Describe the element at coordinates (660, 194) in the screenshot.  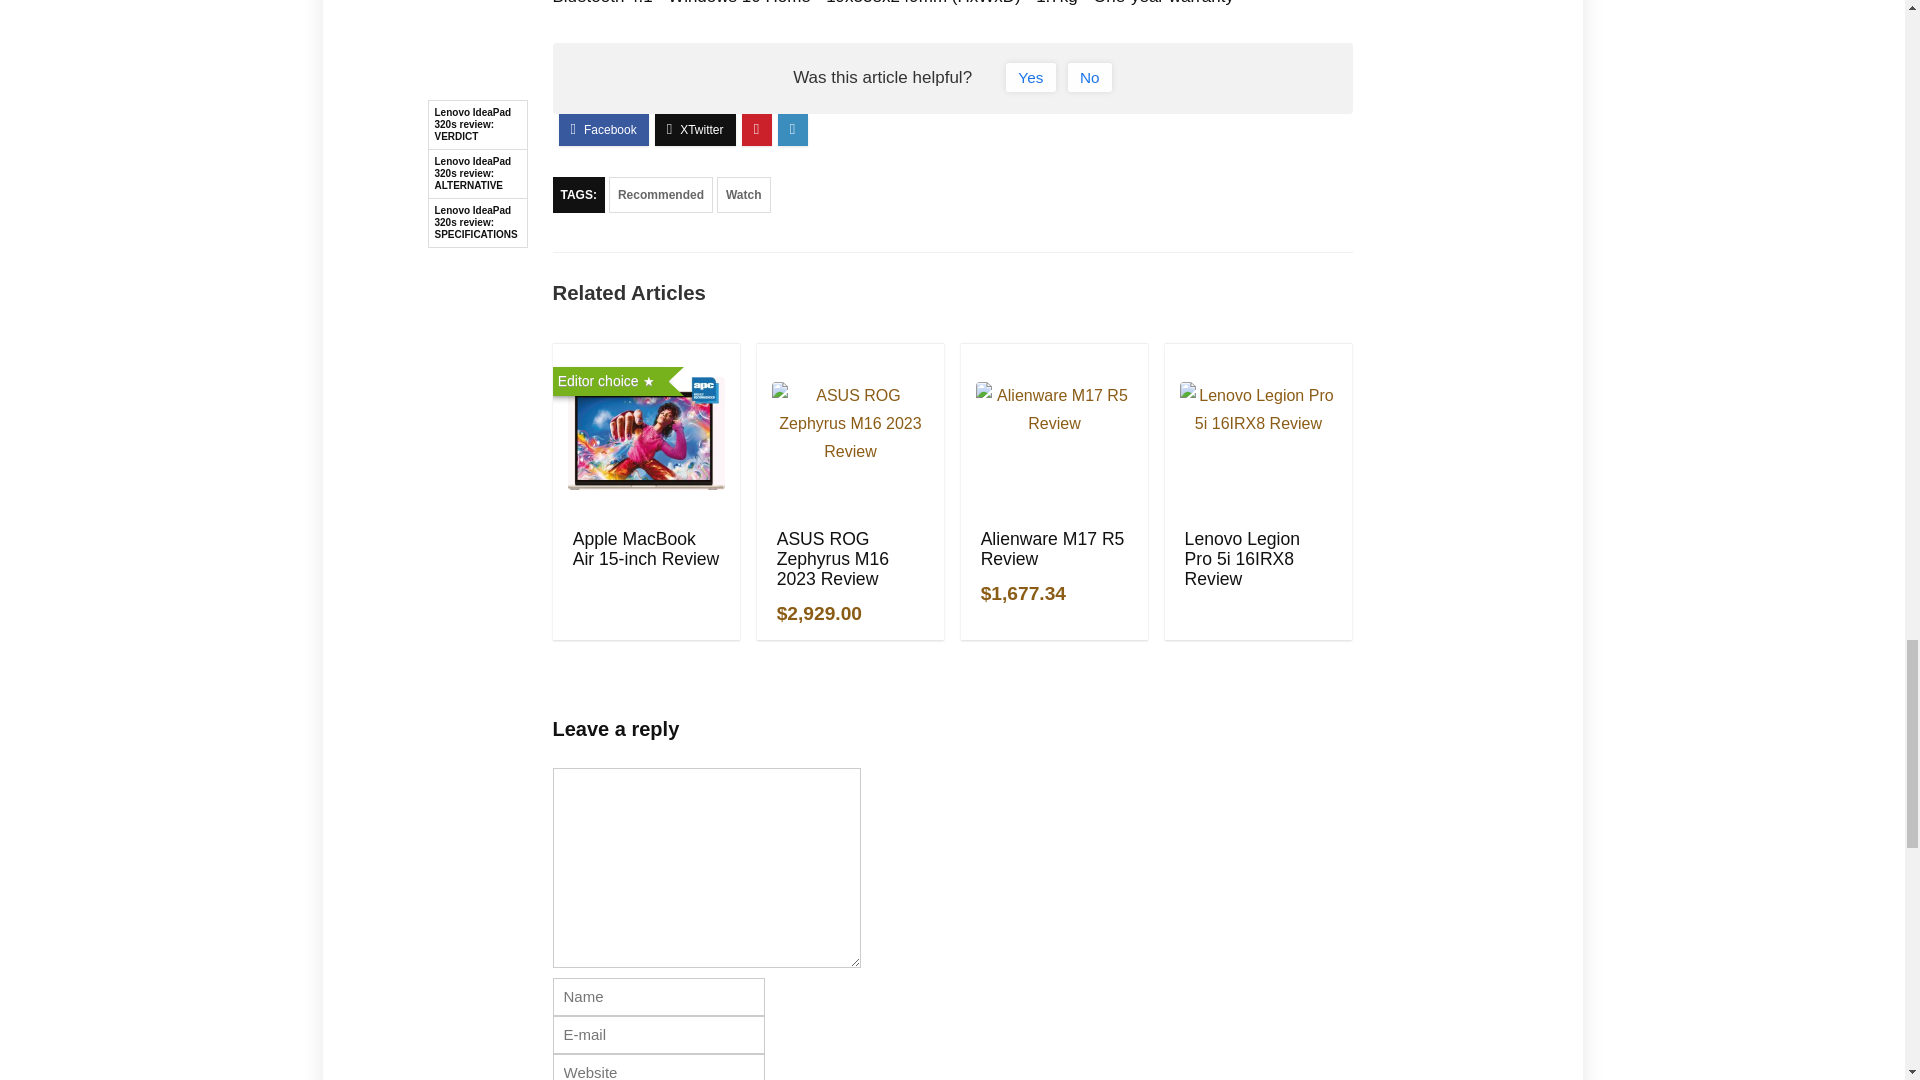
I see `Recommended` at that location.